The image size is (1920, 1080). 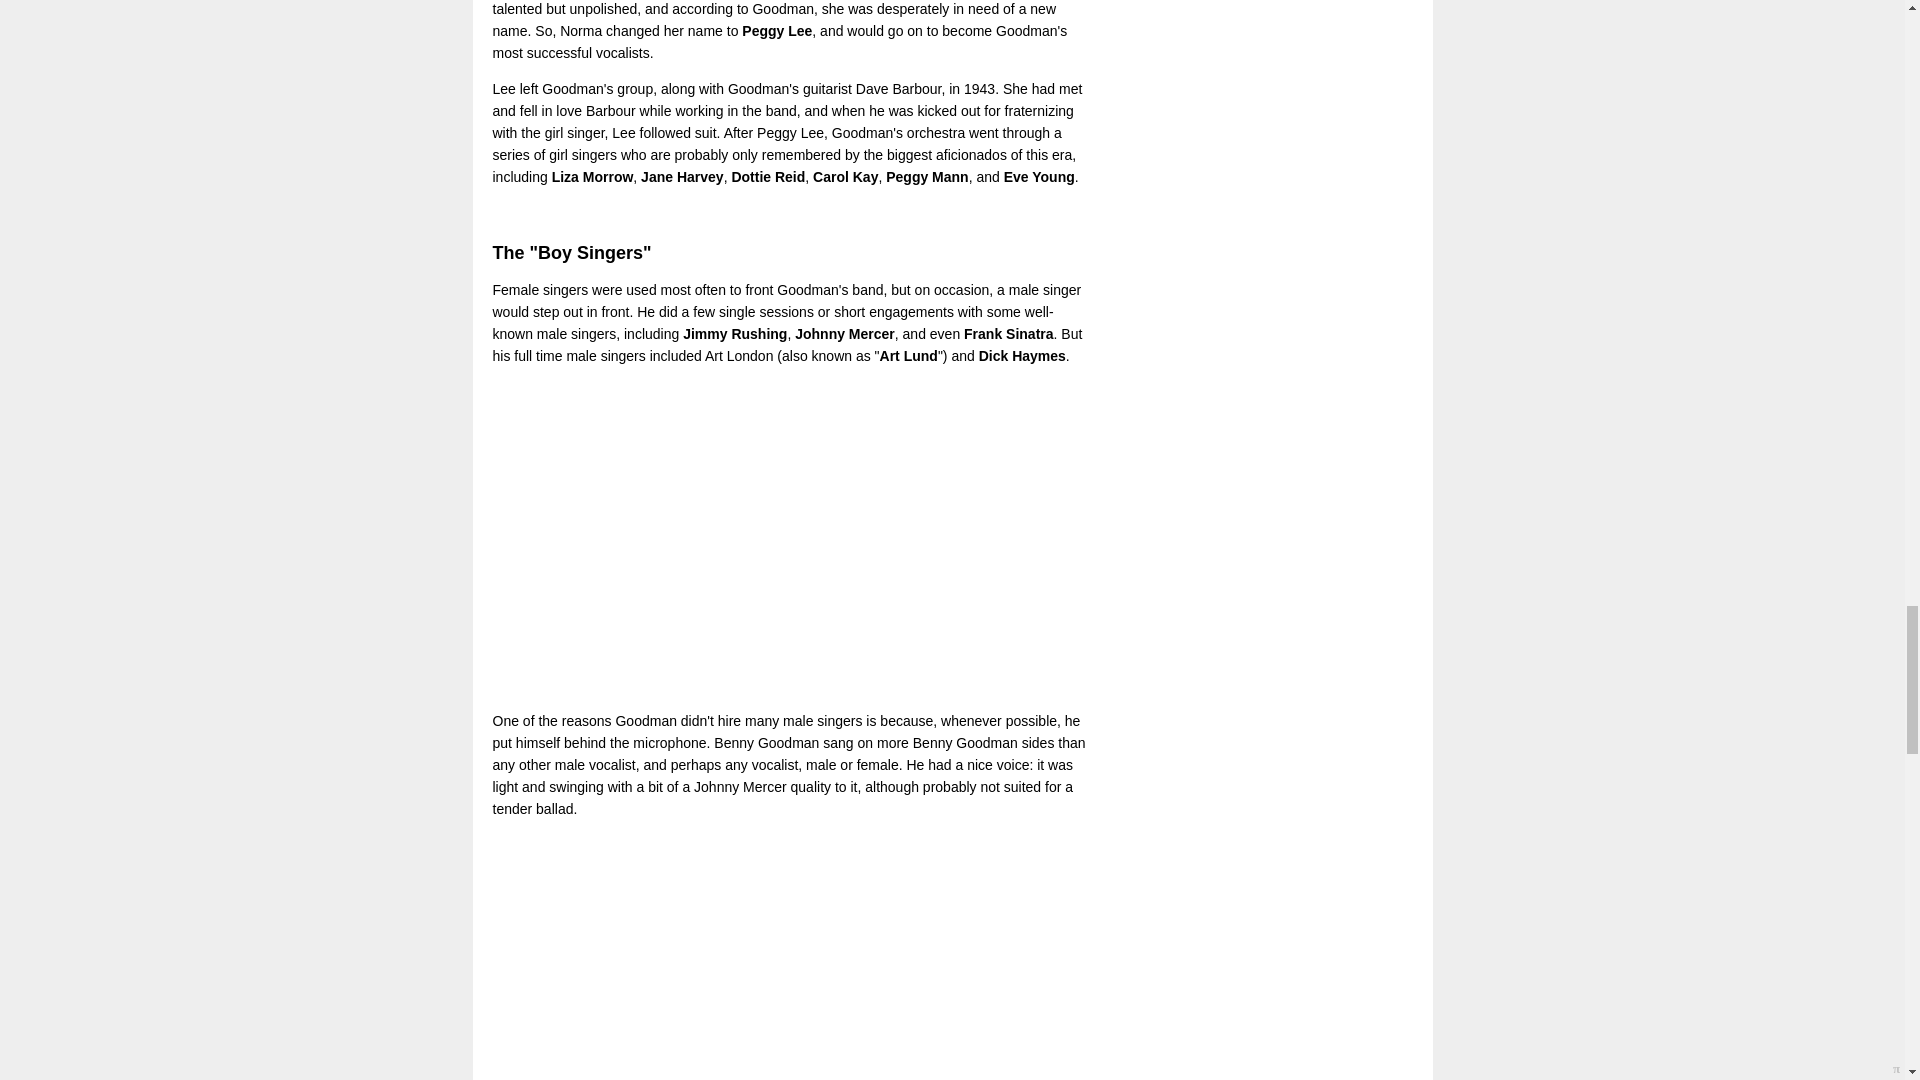 I want to click on YouTube video player, so click(x=772, y=538).